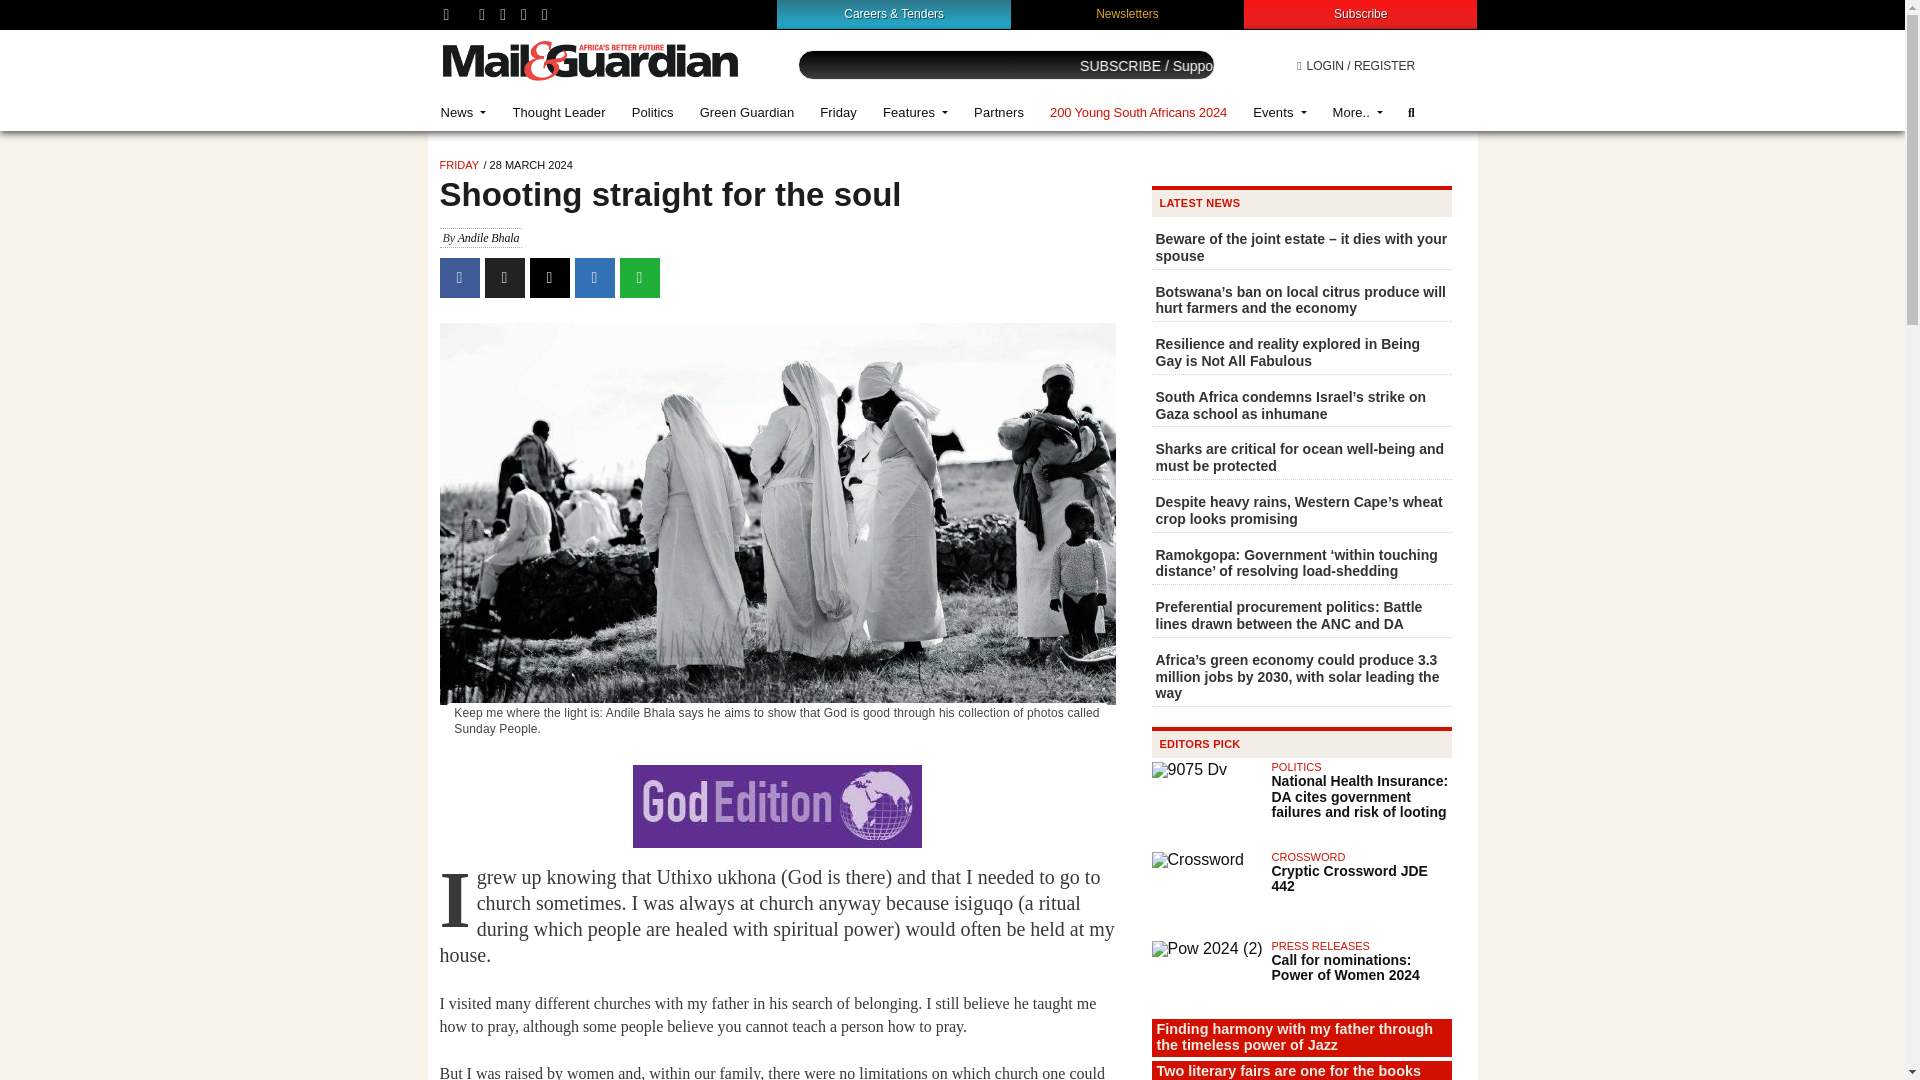 The width and height of the screenshot is (1920, 1080). Describe the element at coordinates (748, 112) in the screenshot. I see `Green Guardian` at that location.